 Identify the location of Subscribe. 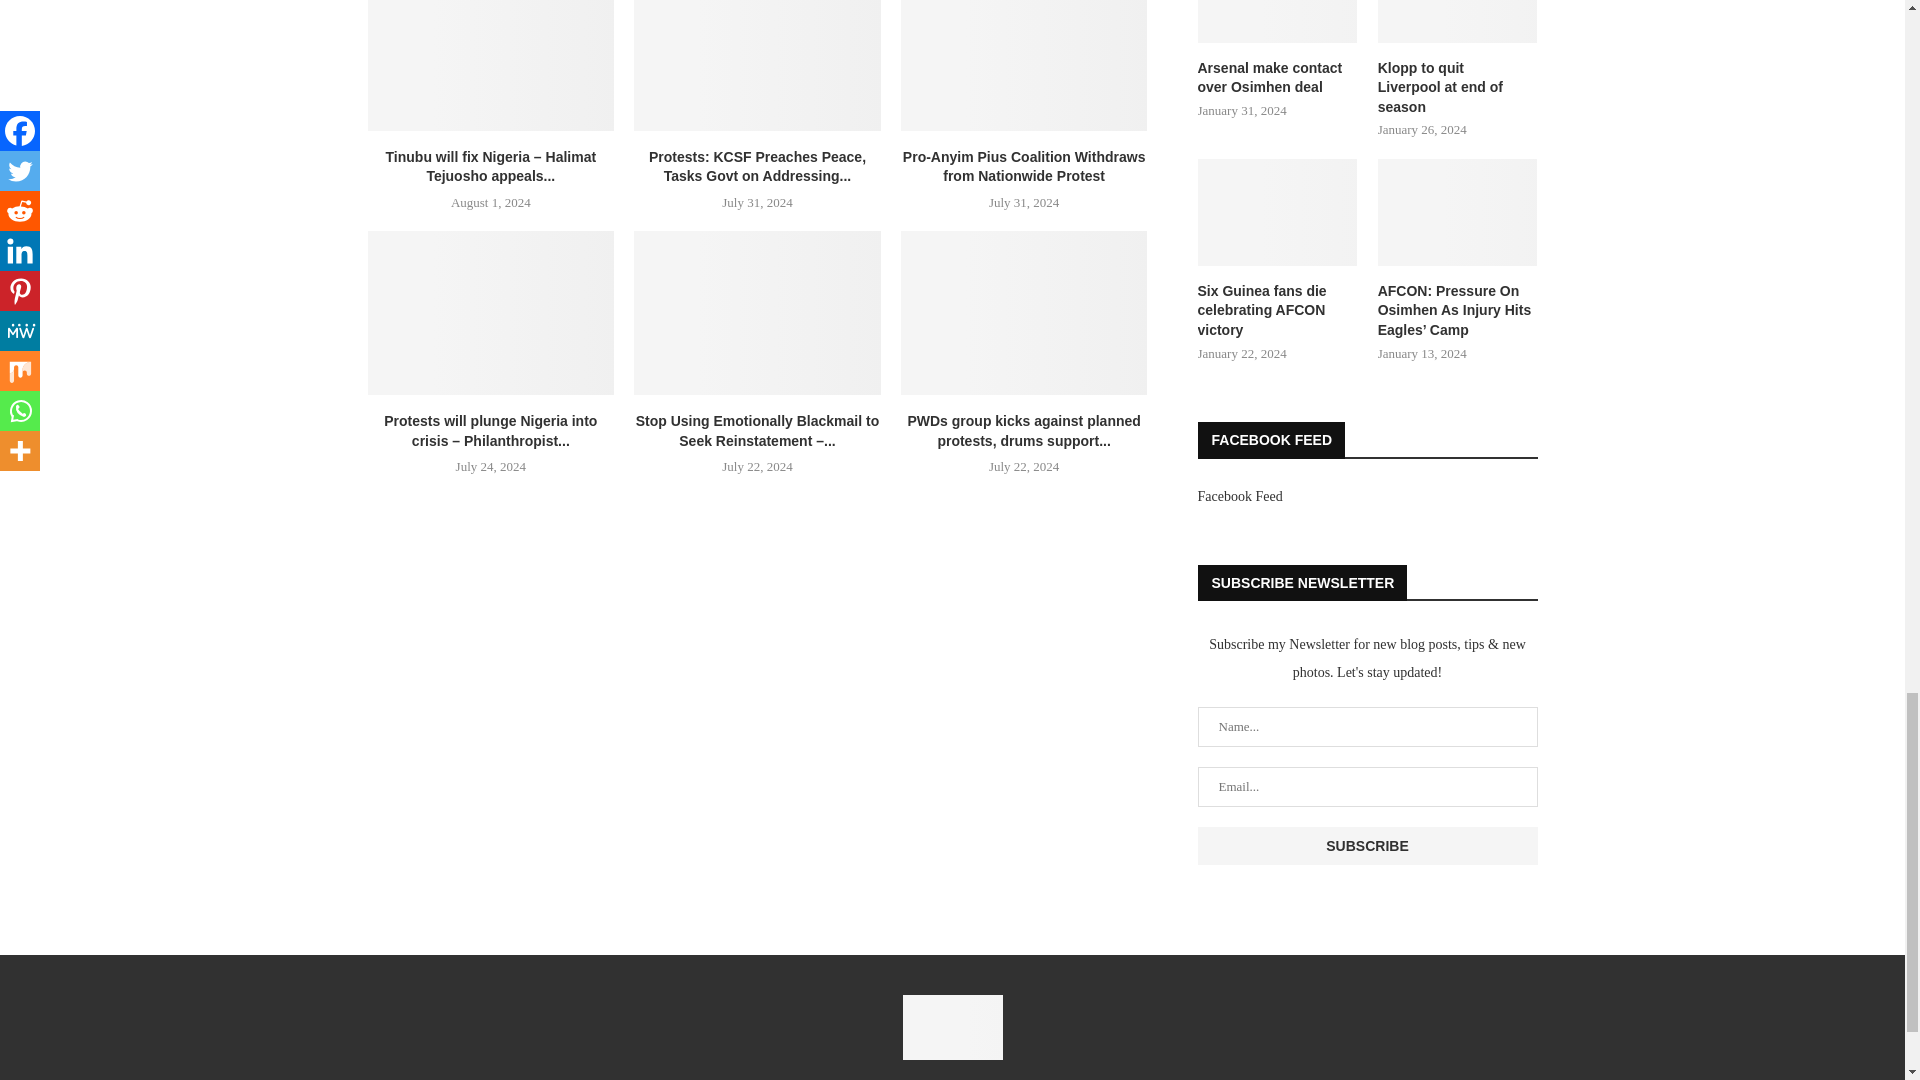
(1368, 846).